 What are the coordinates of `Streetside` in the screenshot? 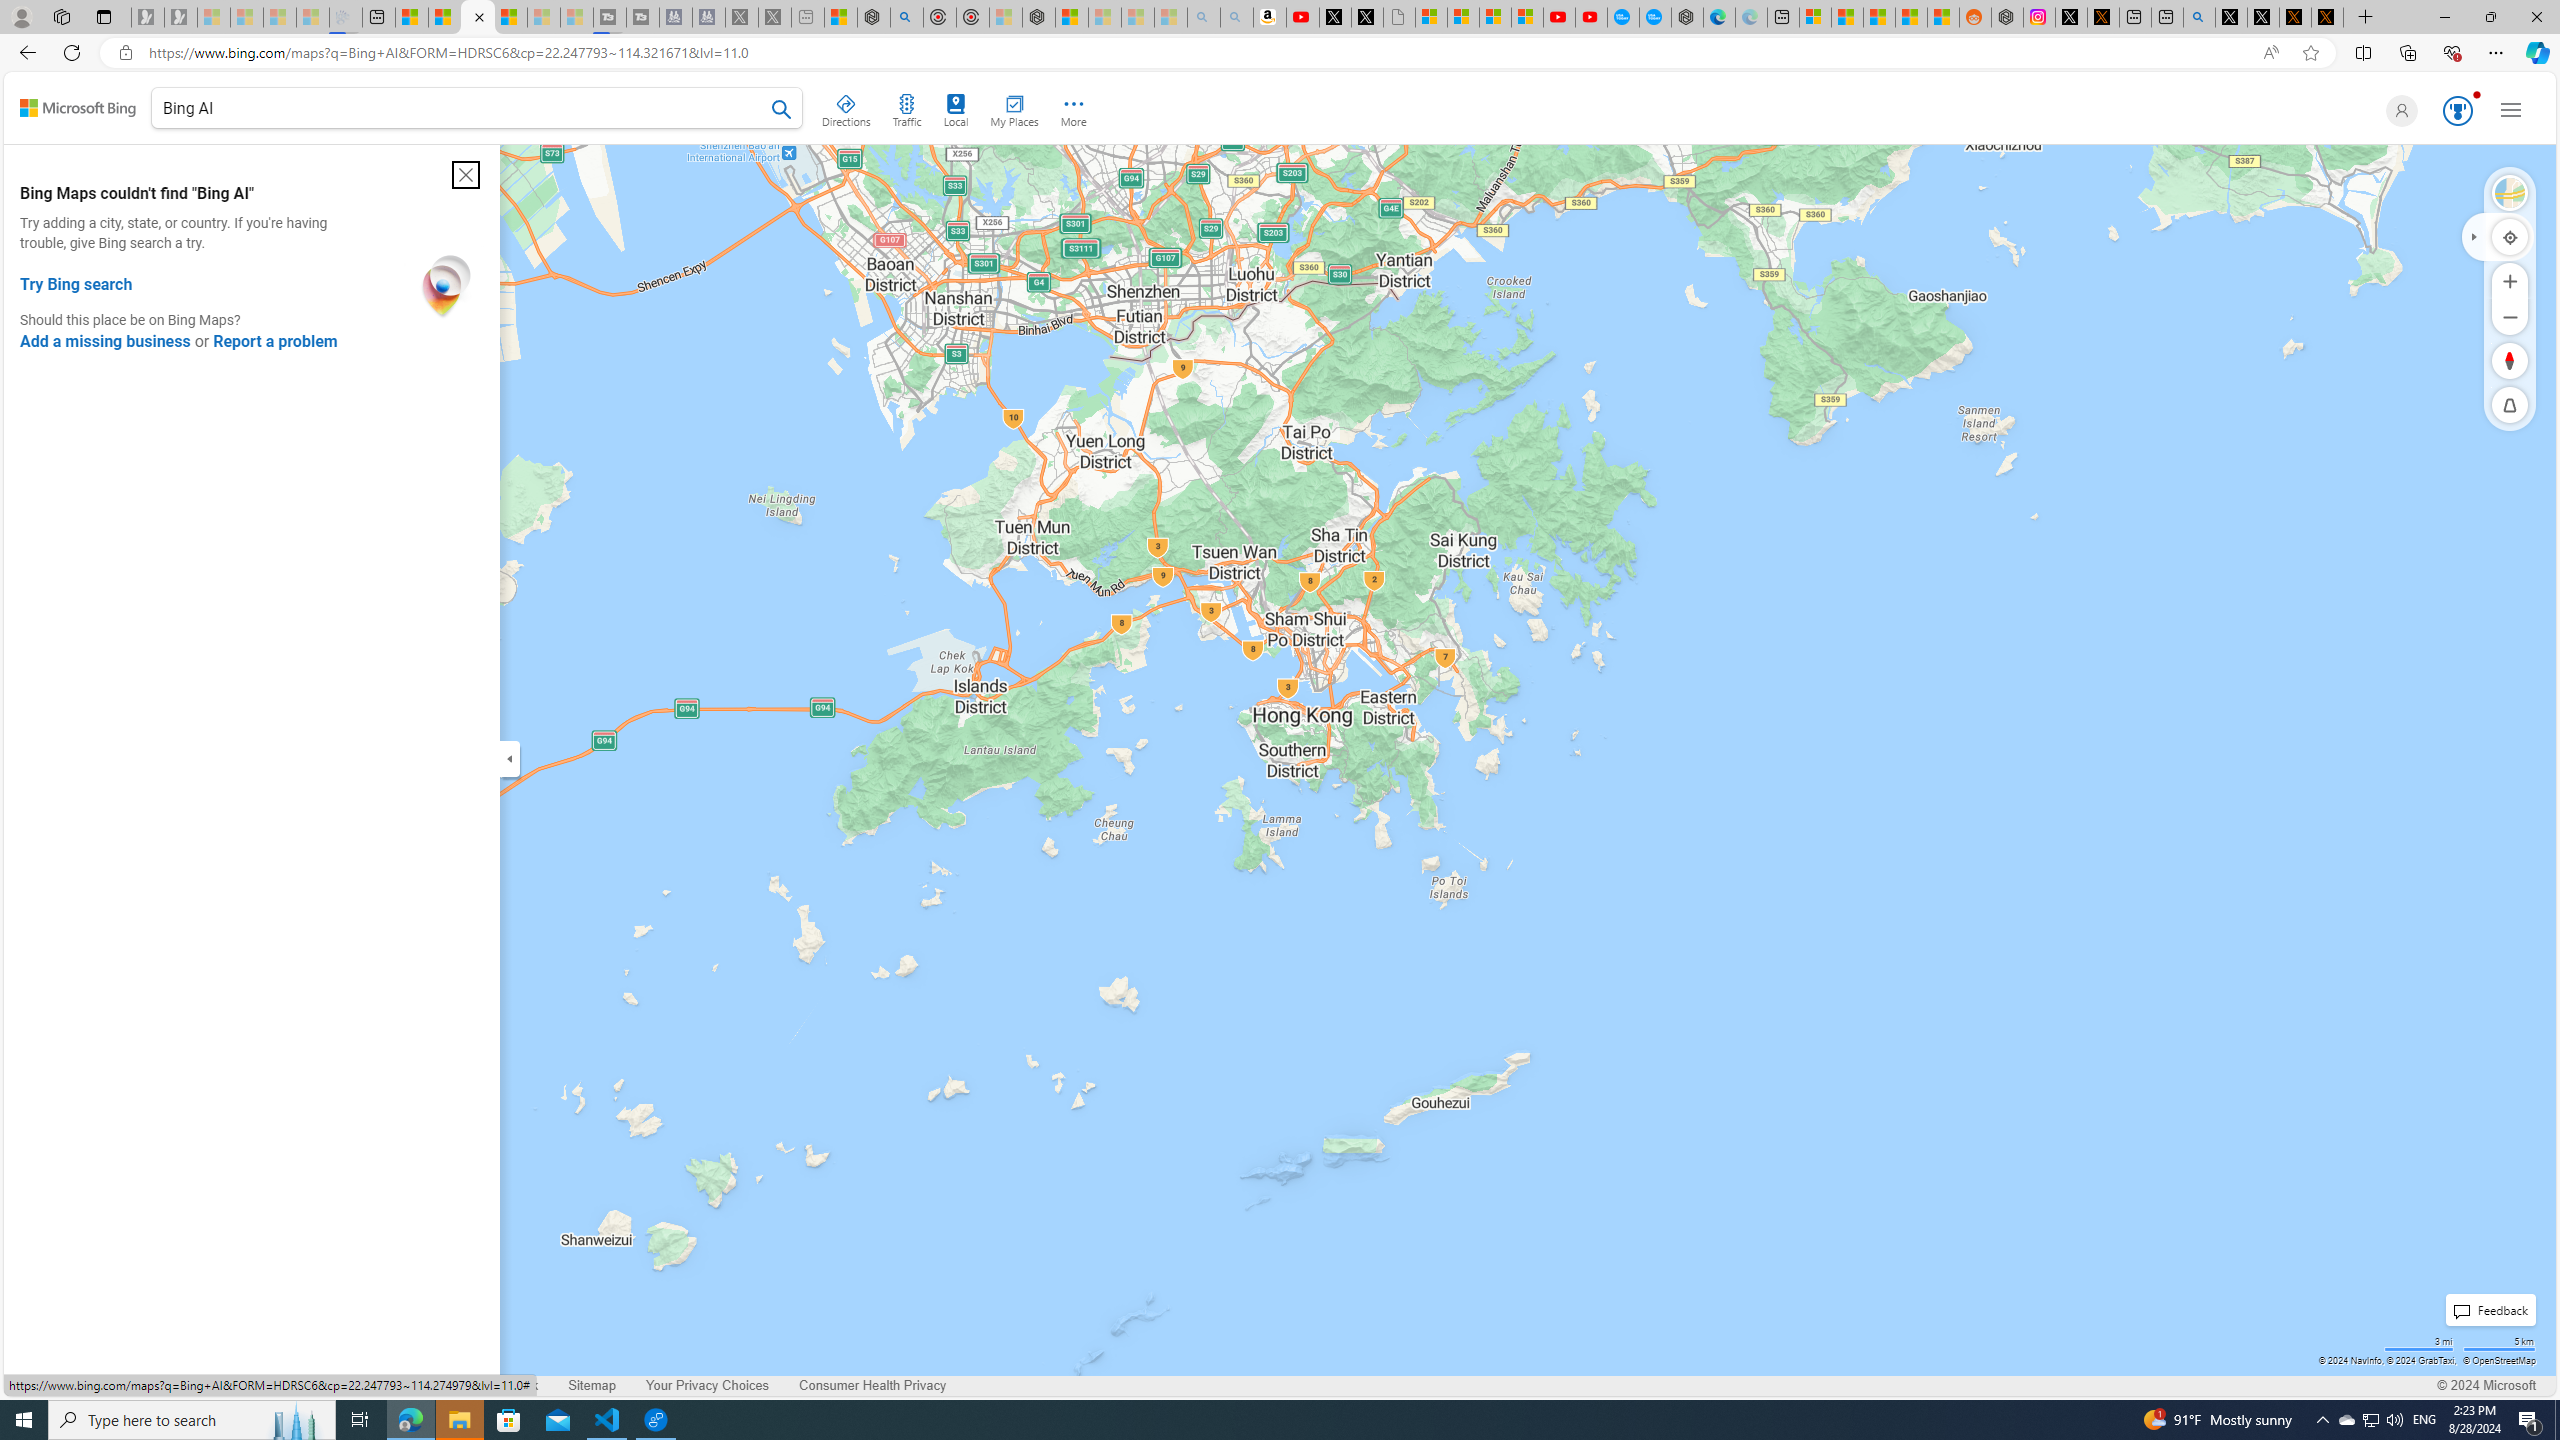 It's located at (2510, 193).